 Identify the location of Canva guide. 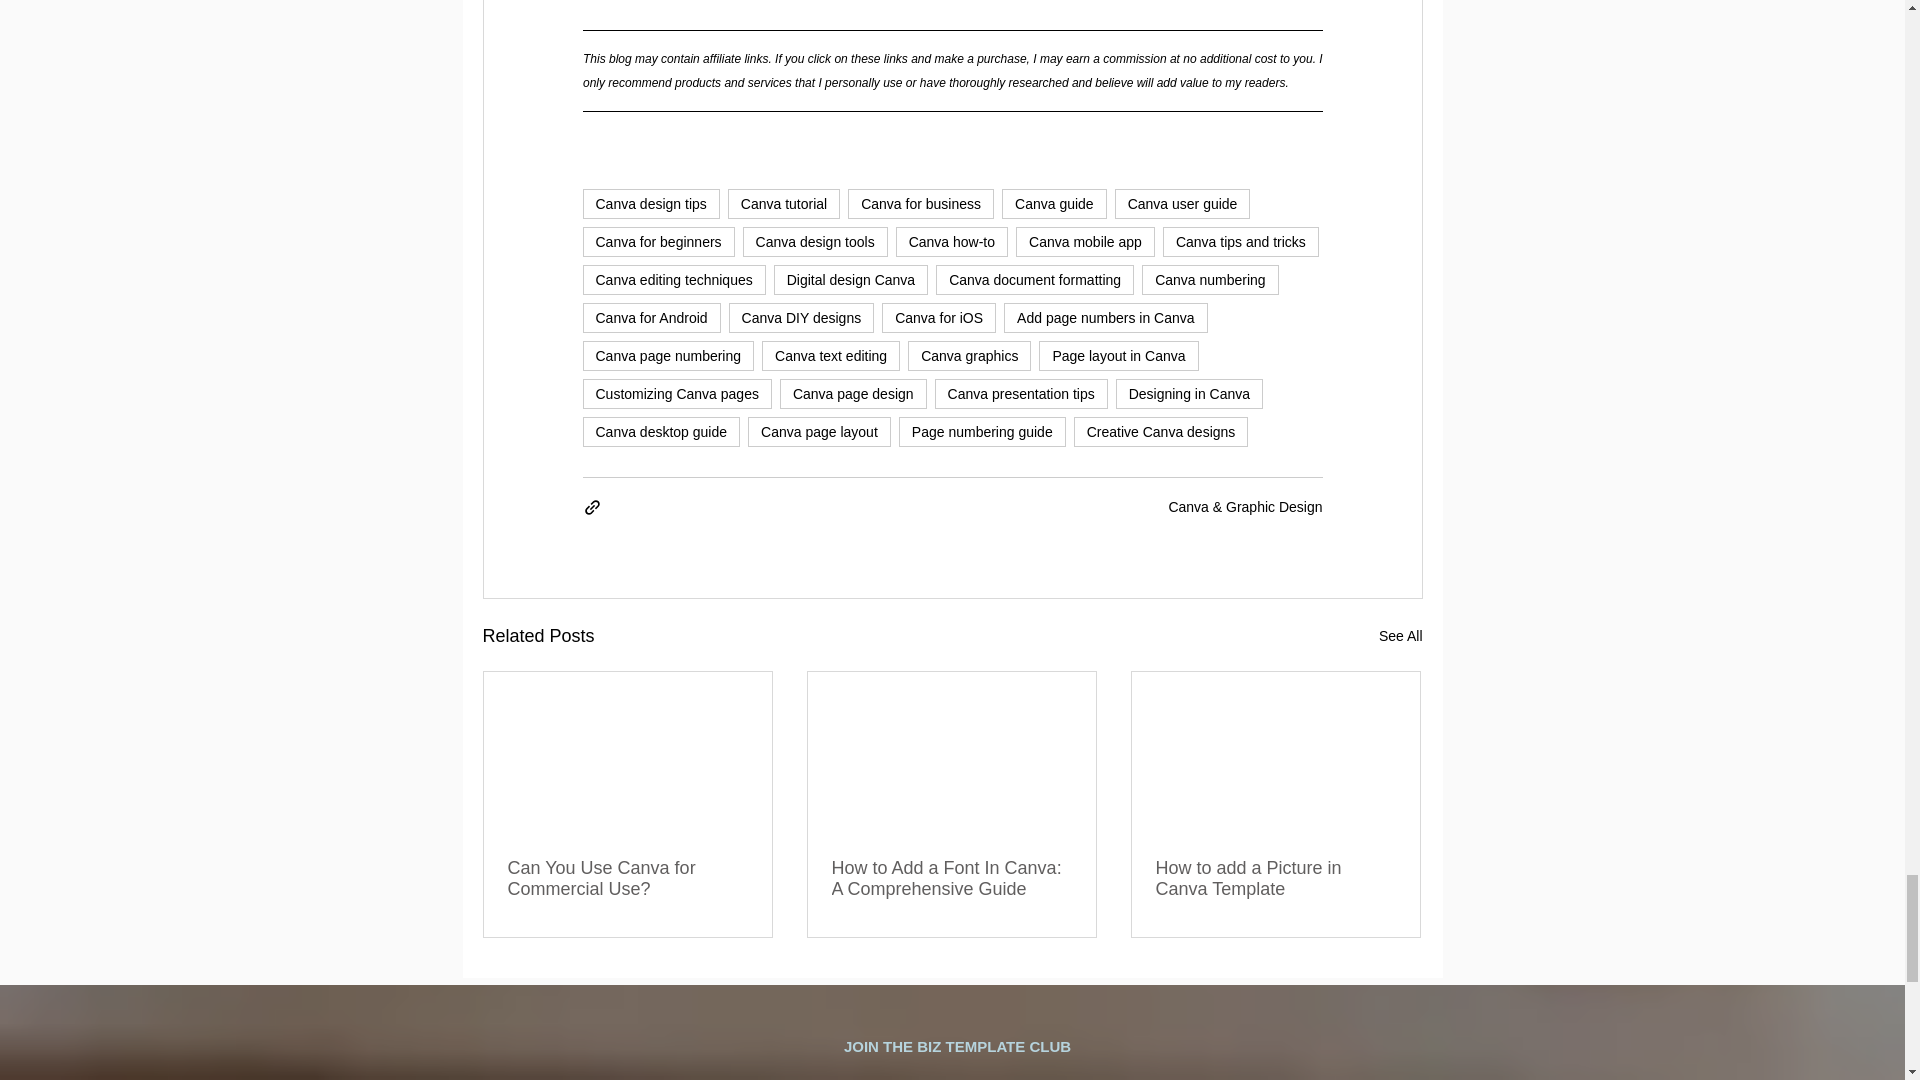
(1054, 202).